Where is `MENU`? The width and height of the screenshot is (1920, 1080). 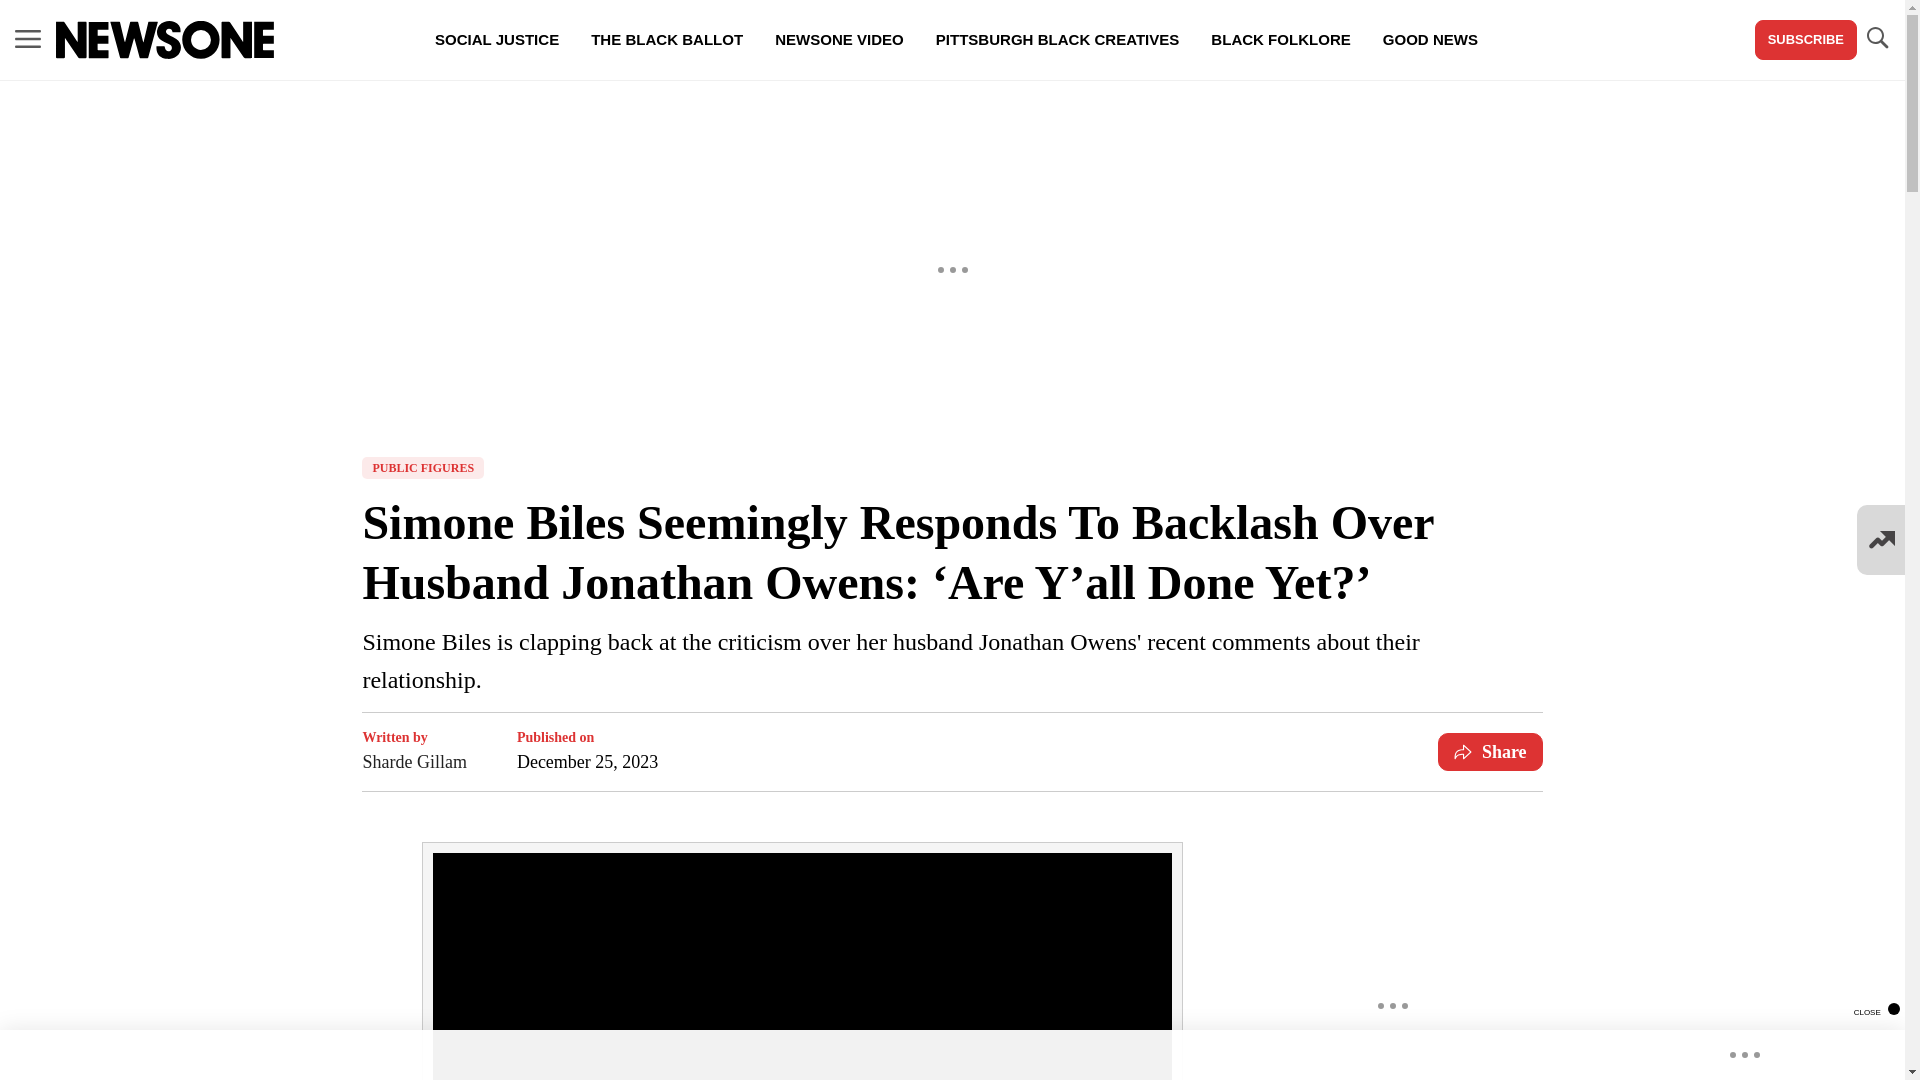 MENU is located at coordinates (28, 38).